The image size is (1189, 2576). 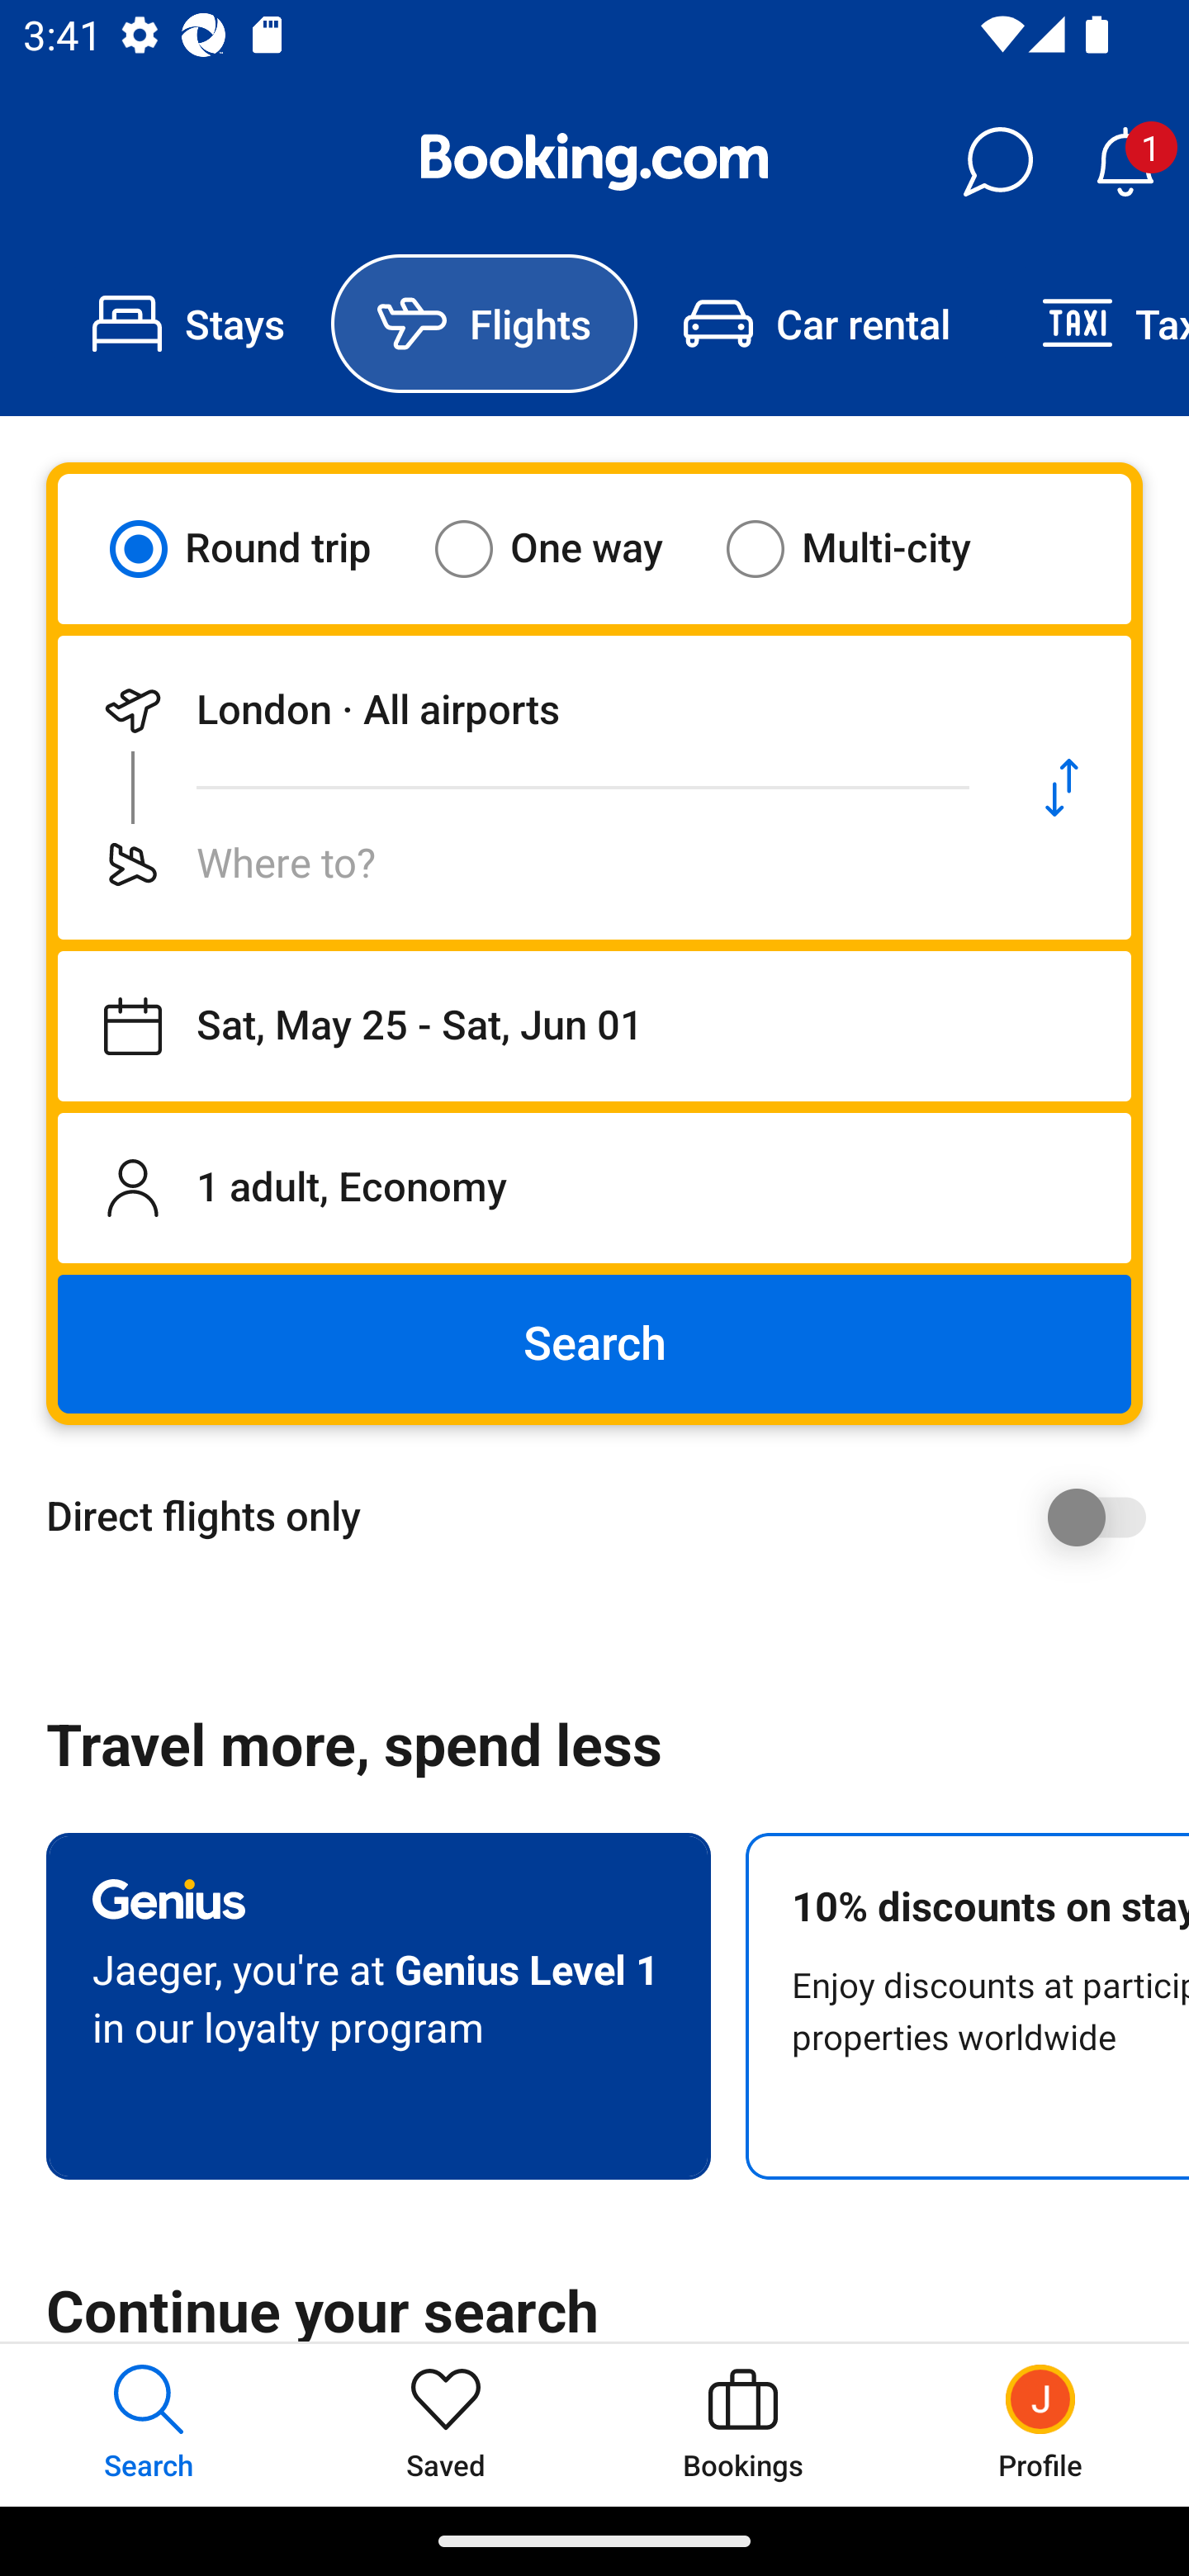 What do you see at coordinates (525, 710) in the screenshot?
I see `Departing from London · All airports` at bounding box center [525, 710].